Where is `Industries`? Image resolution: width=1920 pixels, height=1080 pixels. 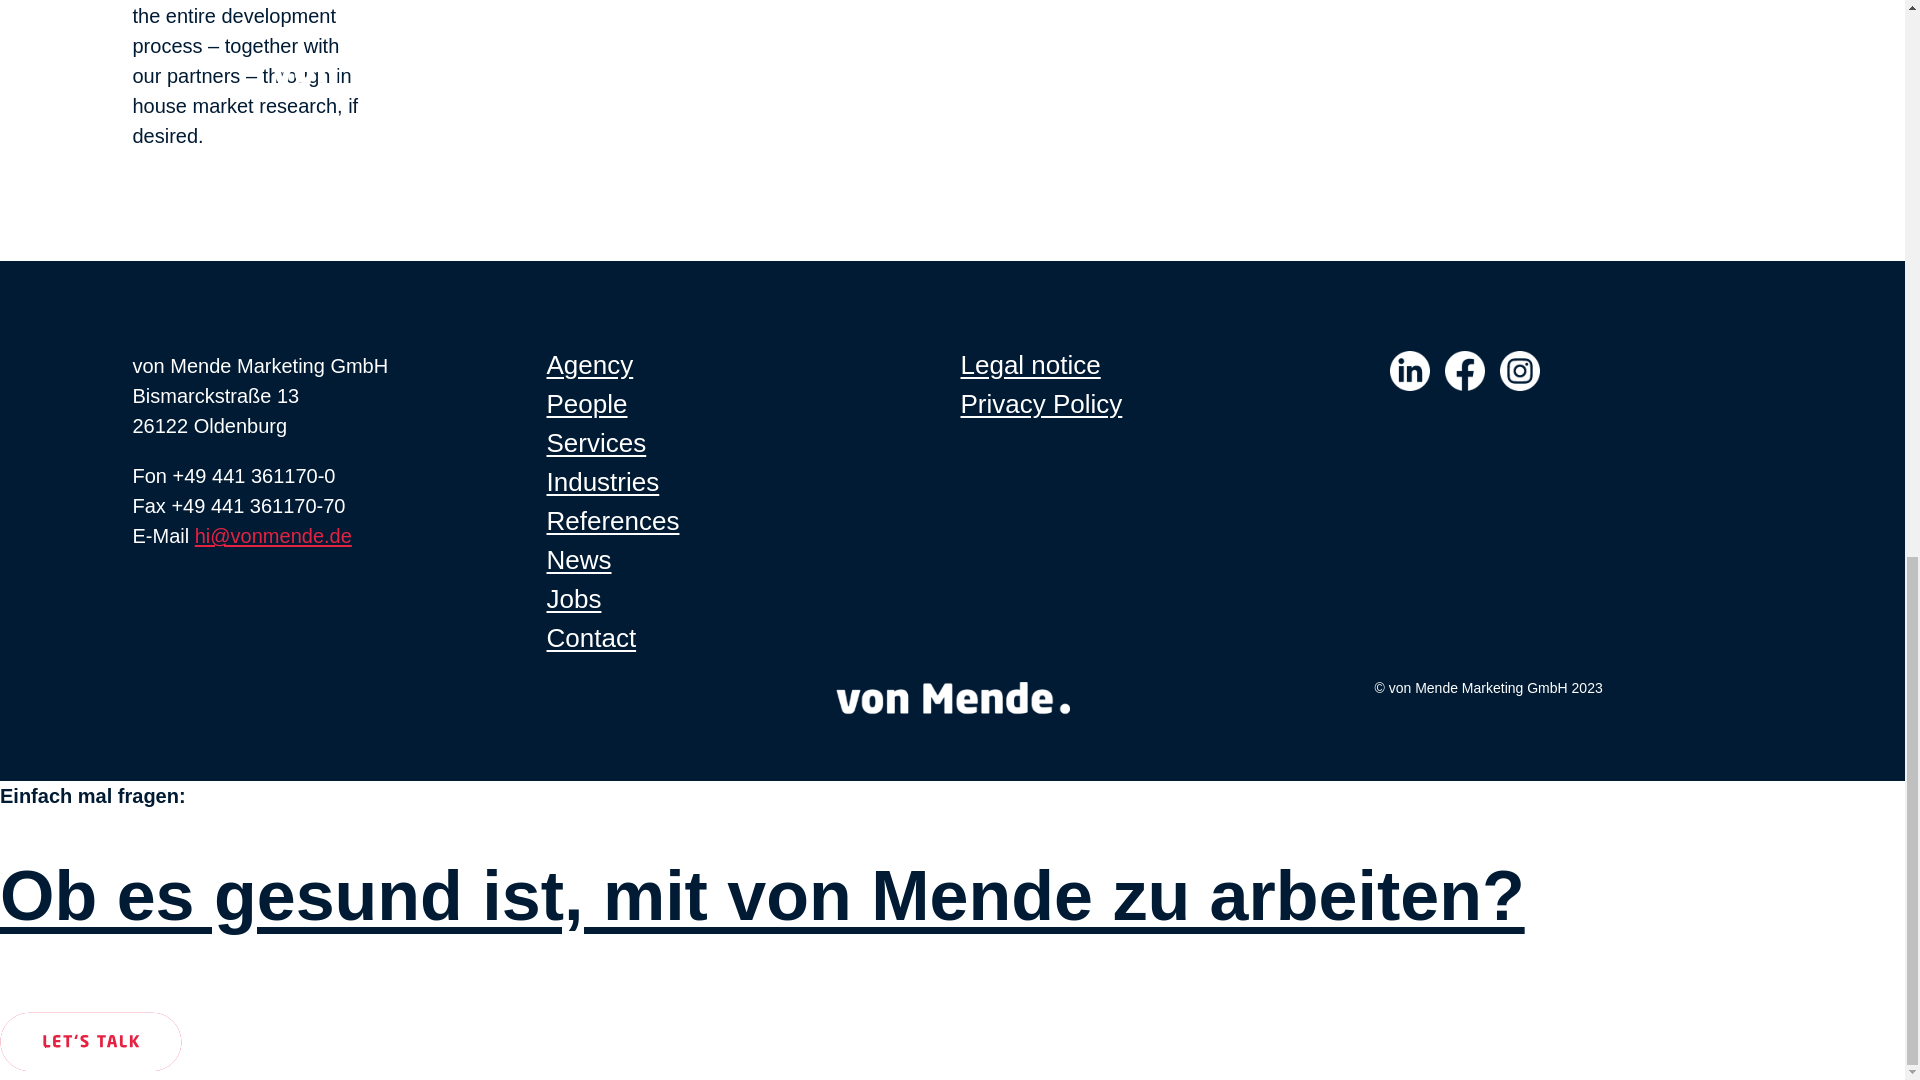 Industries is located at coordinates (602, 481).